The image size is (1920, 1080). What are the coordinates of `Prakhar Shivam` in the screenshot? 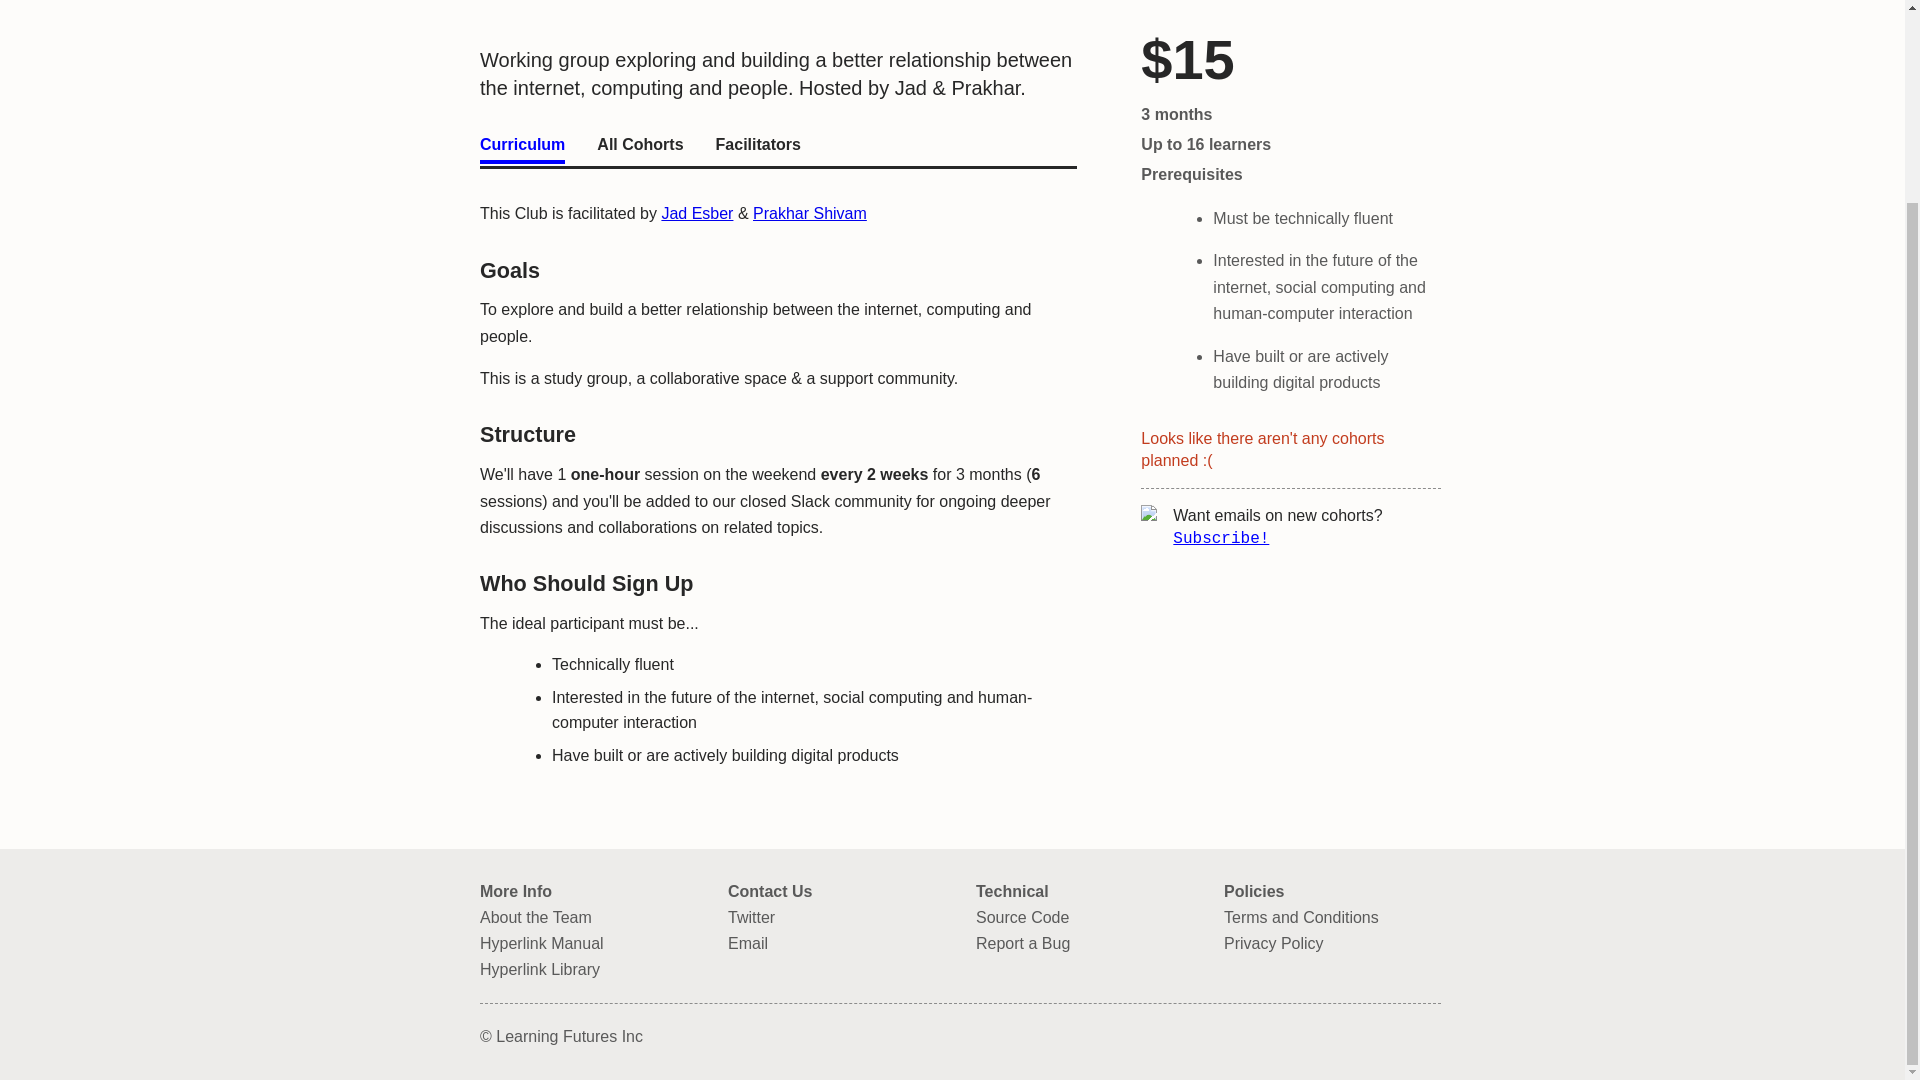 It's located at (810, 214).